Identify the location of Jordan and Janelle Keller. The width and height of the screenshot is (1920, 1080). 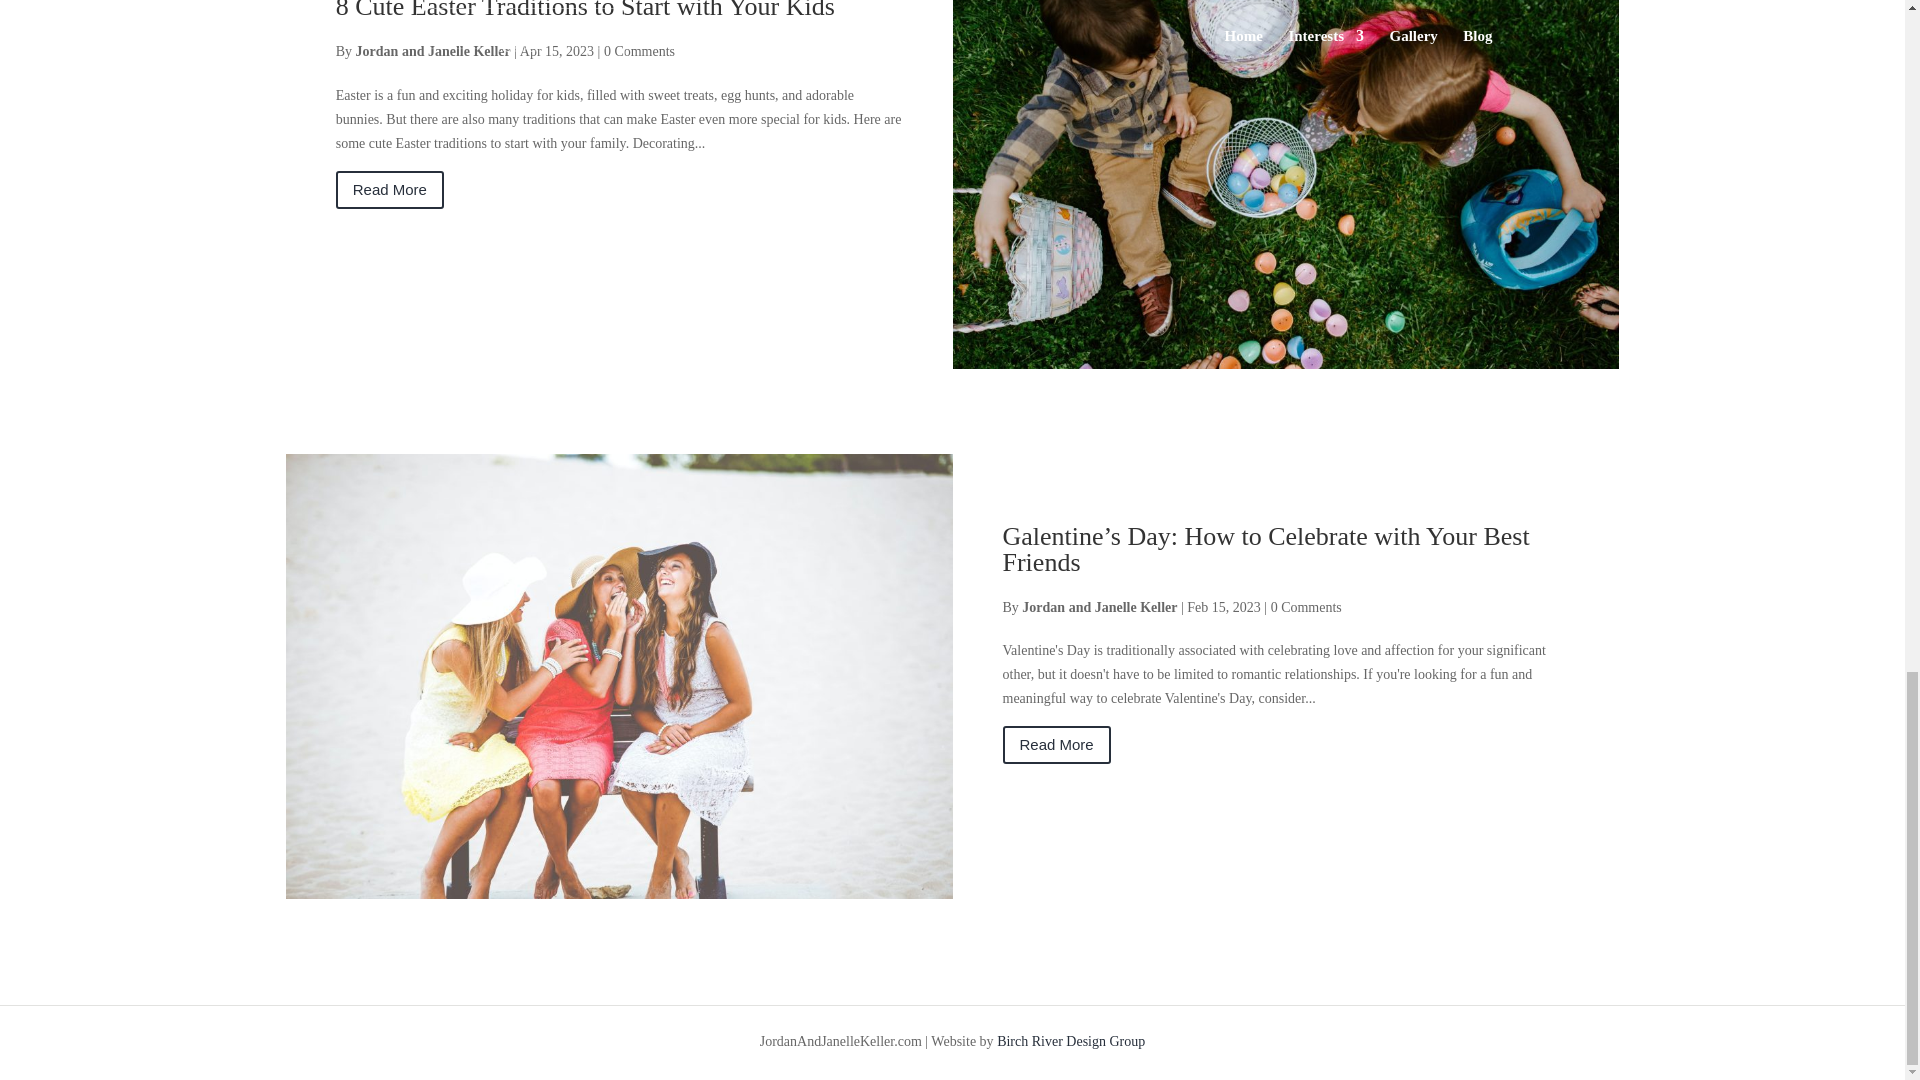
(1098, 607).